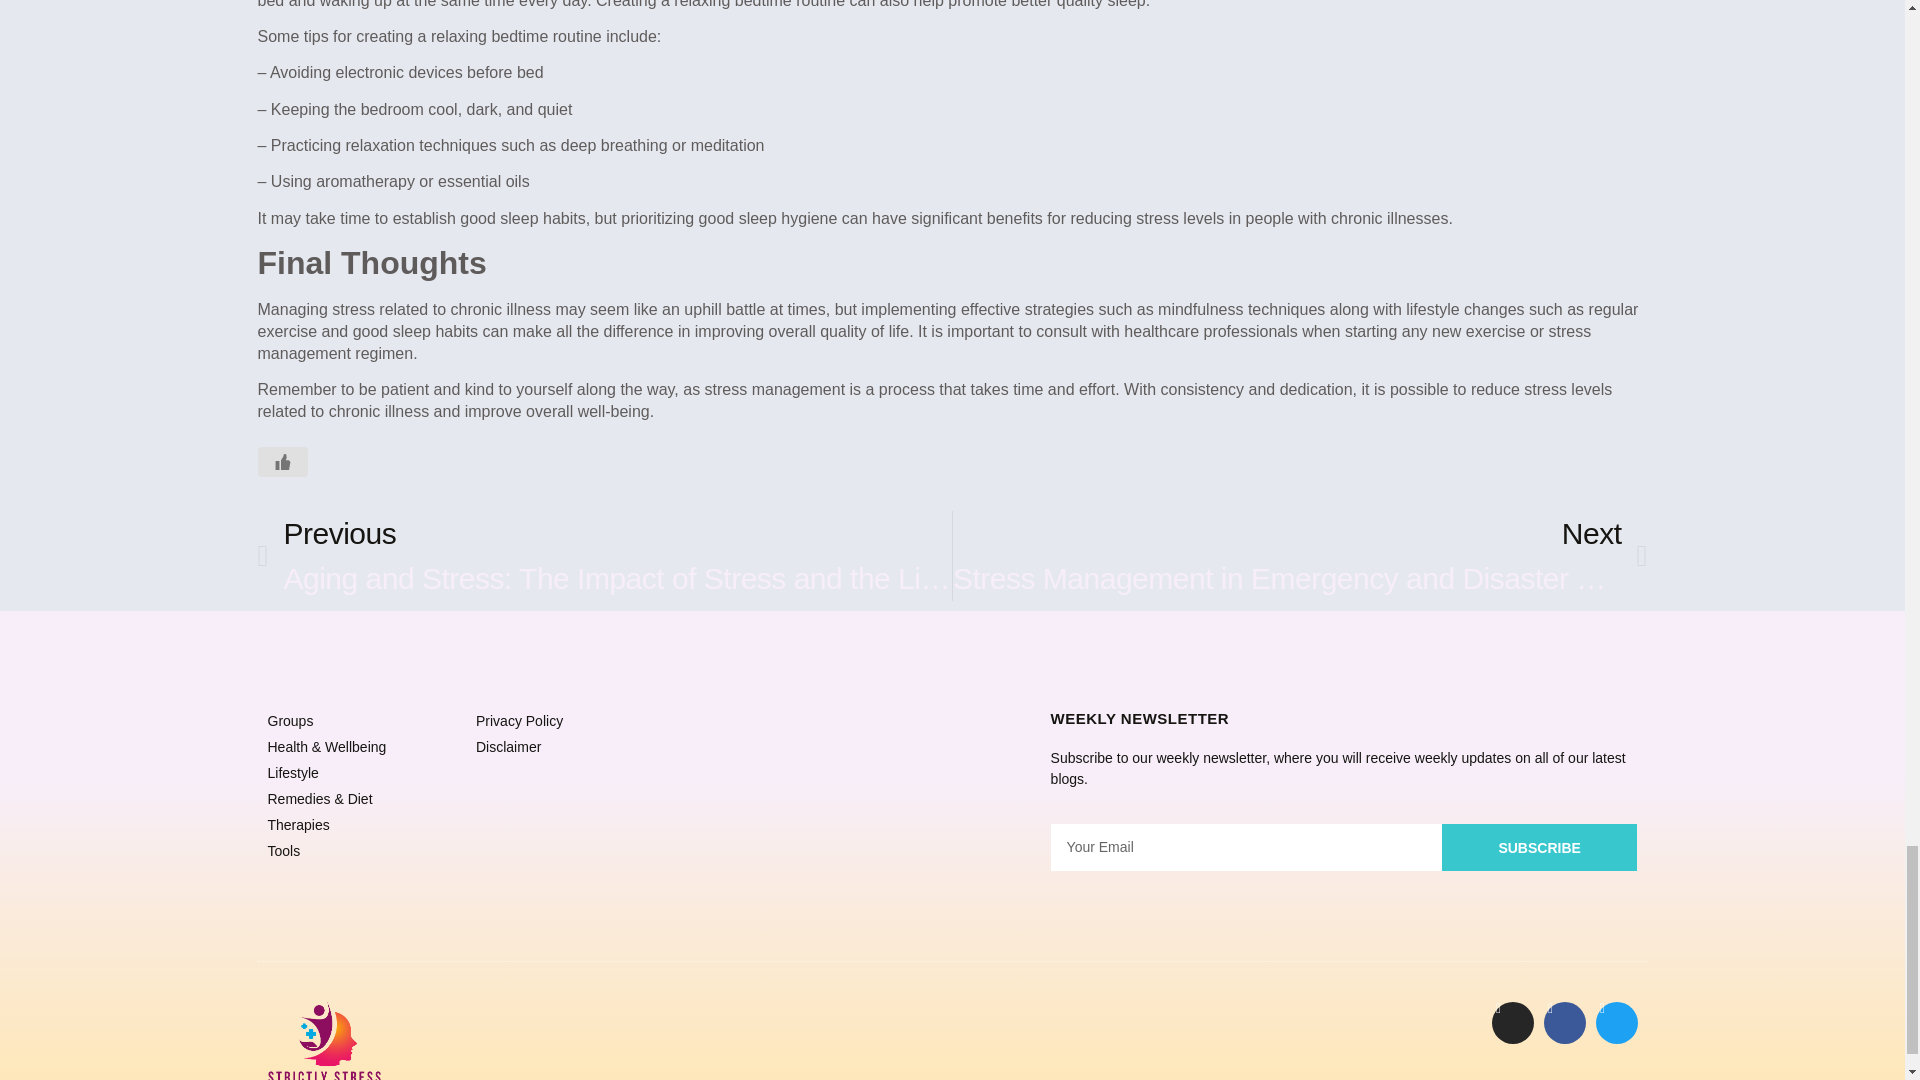 This screenshot has width=1920, height=1080. What do you see at coordinates (570, 747) in the screenshot?
I see `Disclaimer` at bounding box center [570, 747].